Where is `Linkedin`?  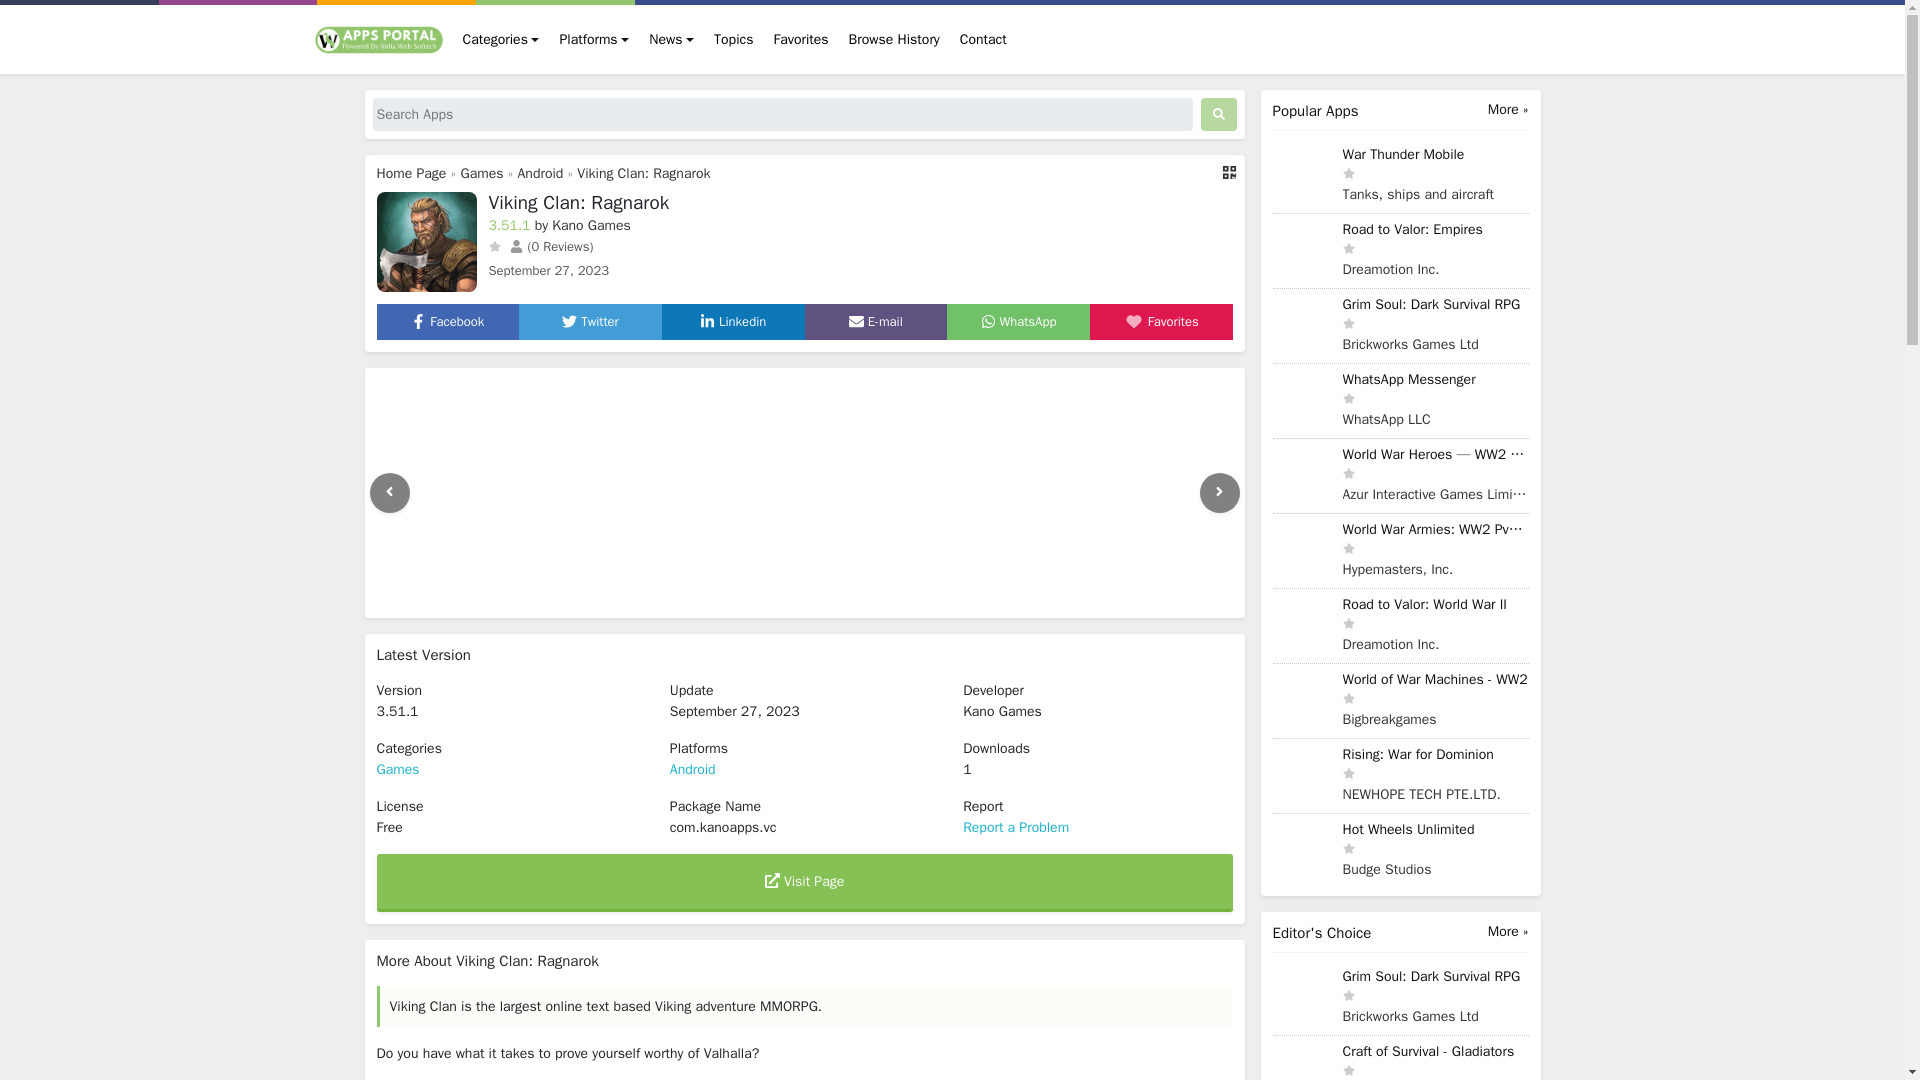
Linkedin is located at coordinates (733, 322).